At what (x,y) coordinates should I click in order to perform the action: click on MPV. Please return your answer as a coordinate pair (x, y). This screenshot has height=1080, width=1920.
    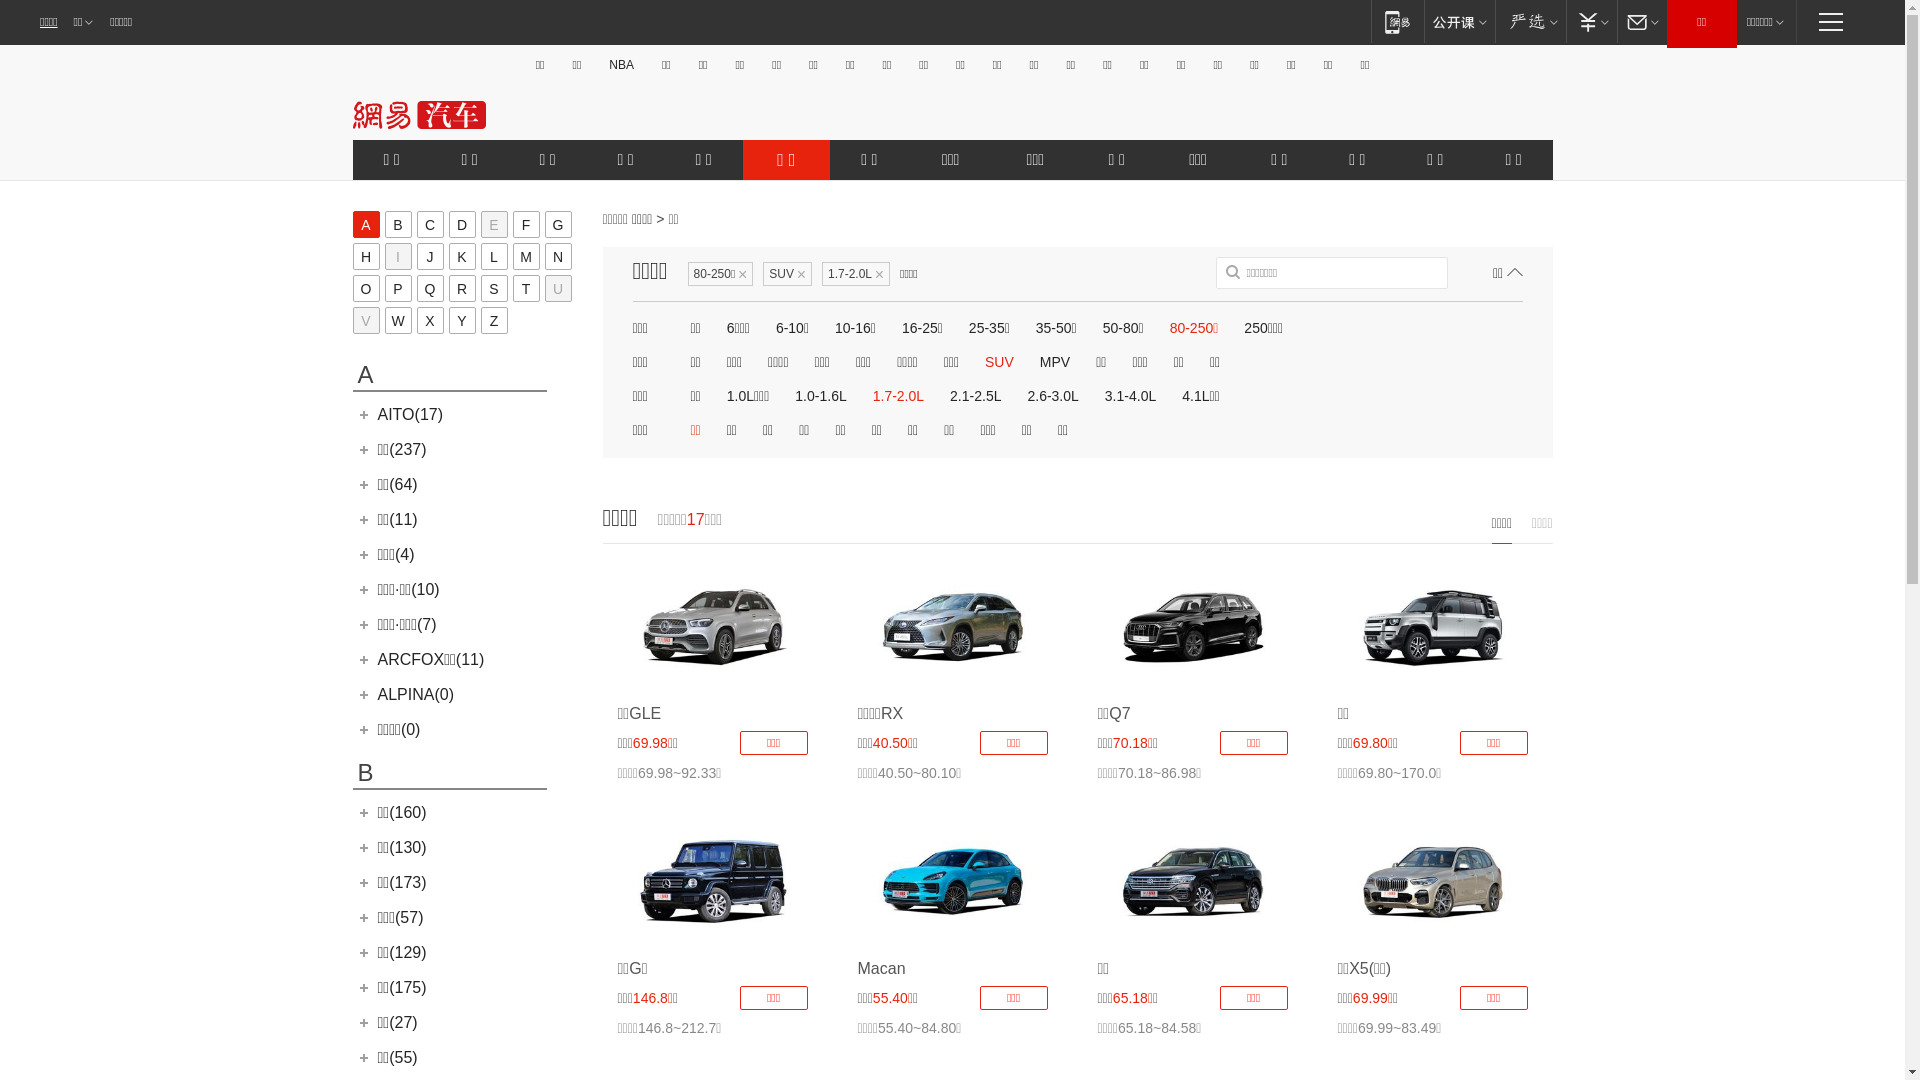
    Looking at the image, I should click on (1055, 362).